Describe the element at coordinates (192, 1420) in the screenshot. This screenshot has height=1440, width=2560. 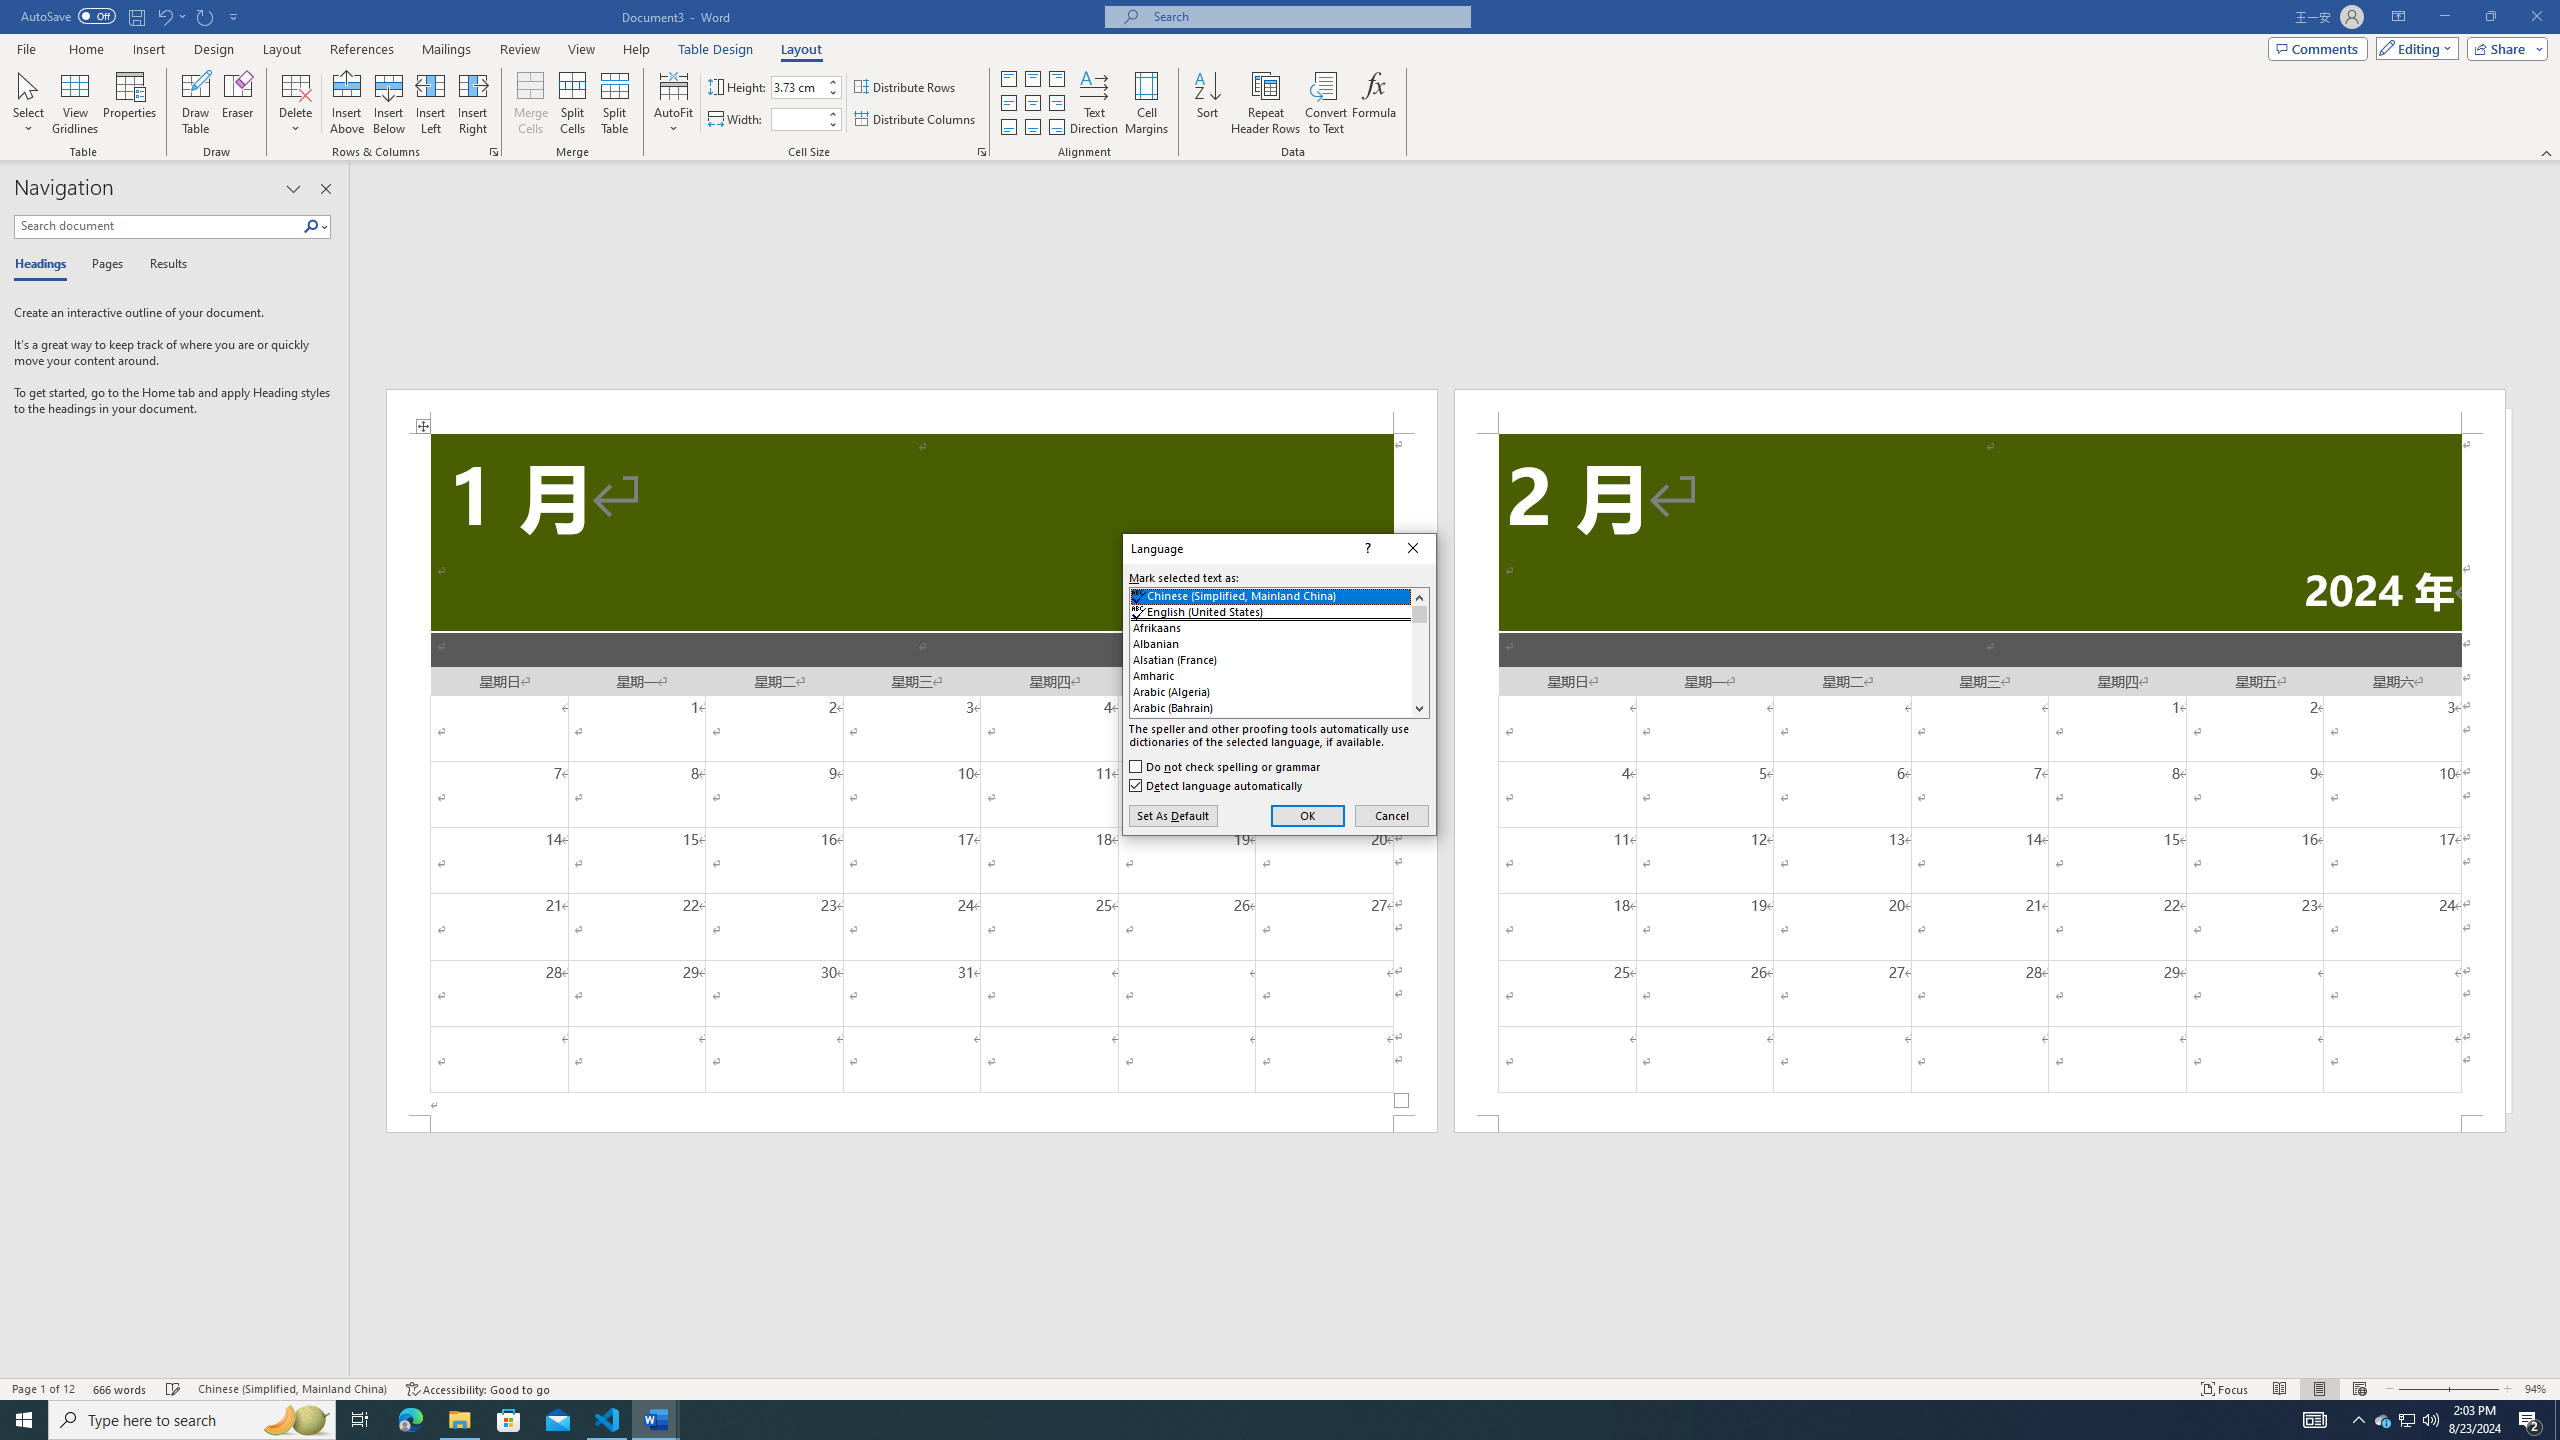
I see `Type here to search` at that location.